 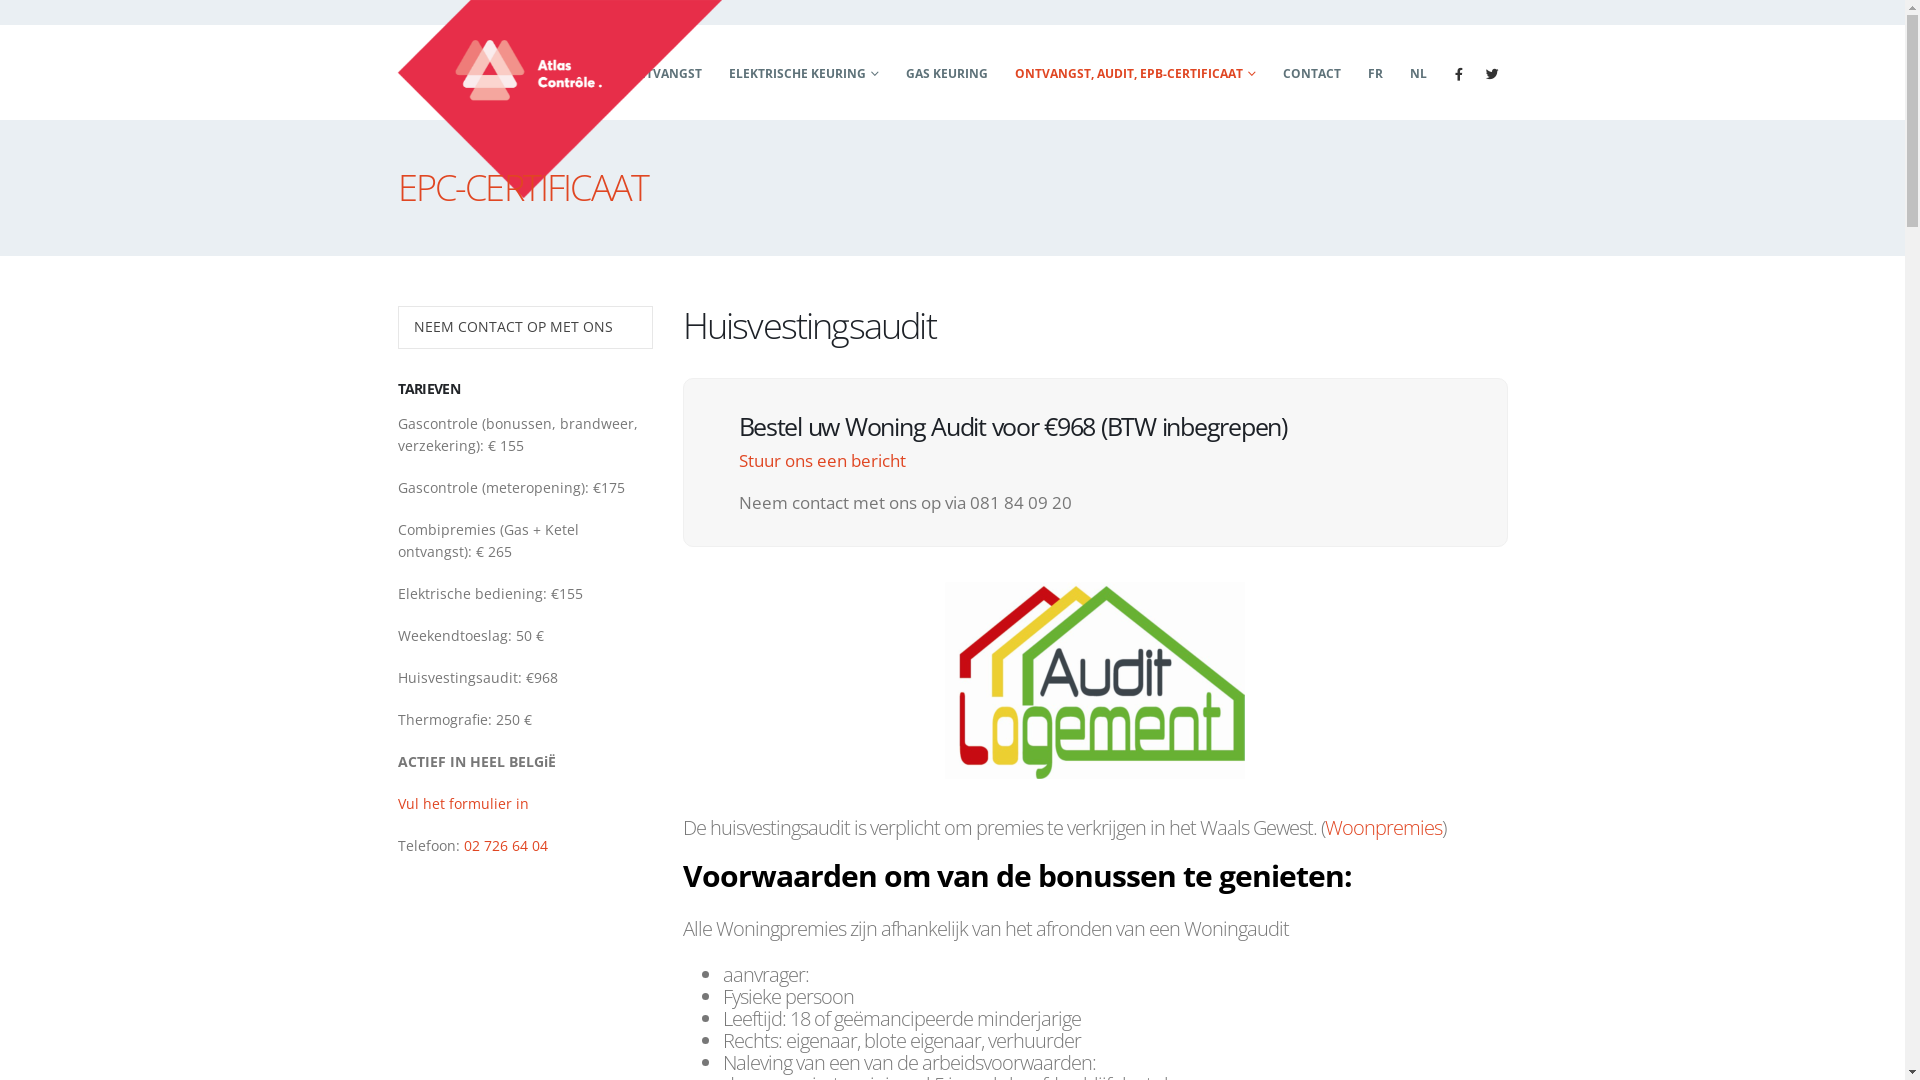 What do you see at coordinates (464, 804) in the screenshot?
I see `Vul het formulier in` at bounding box center [464, 804].